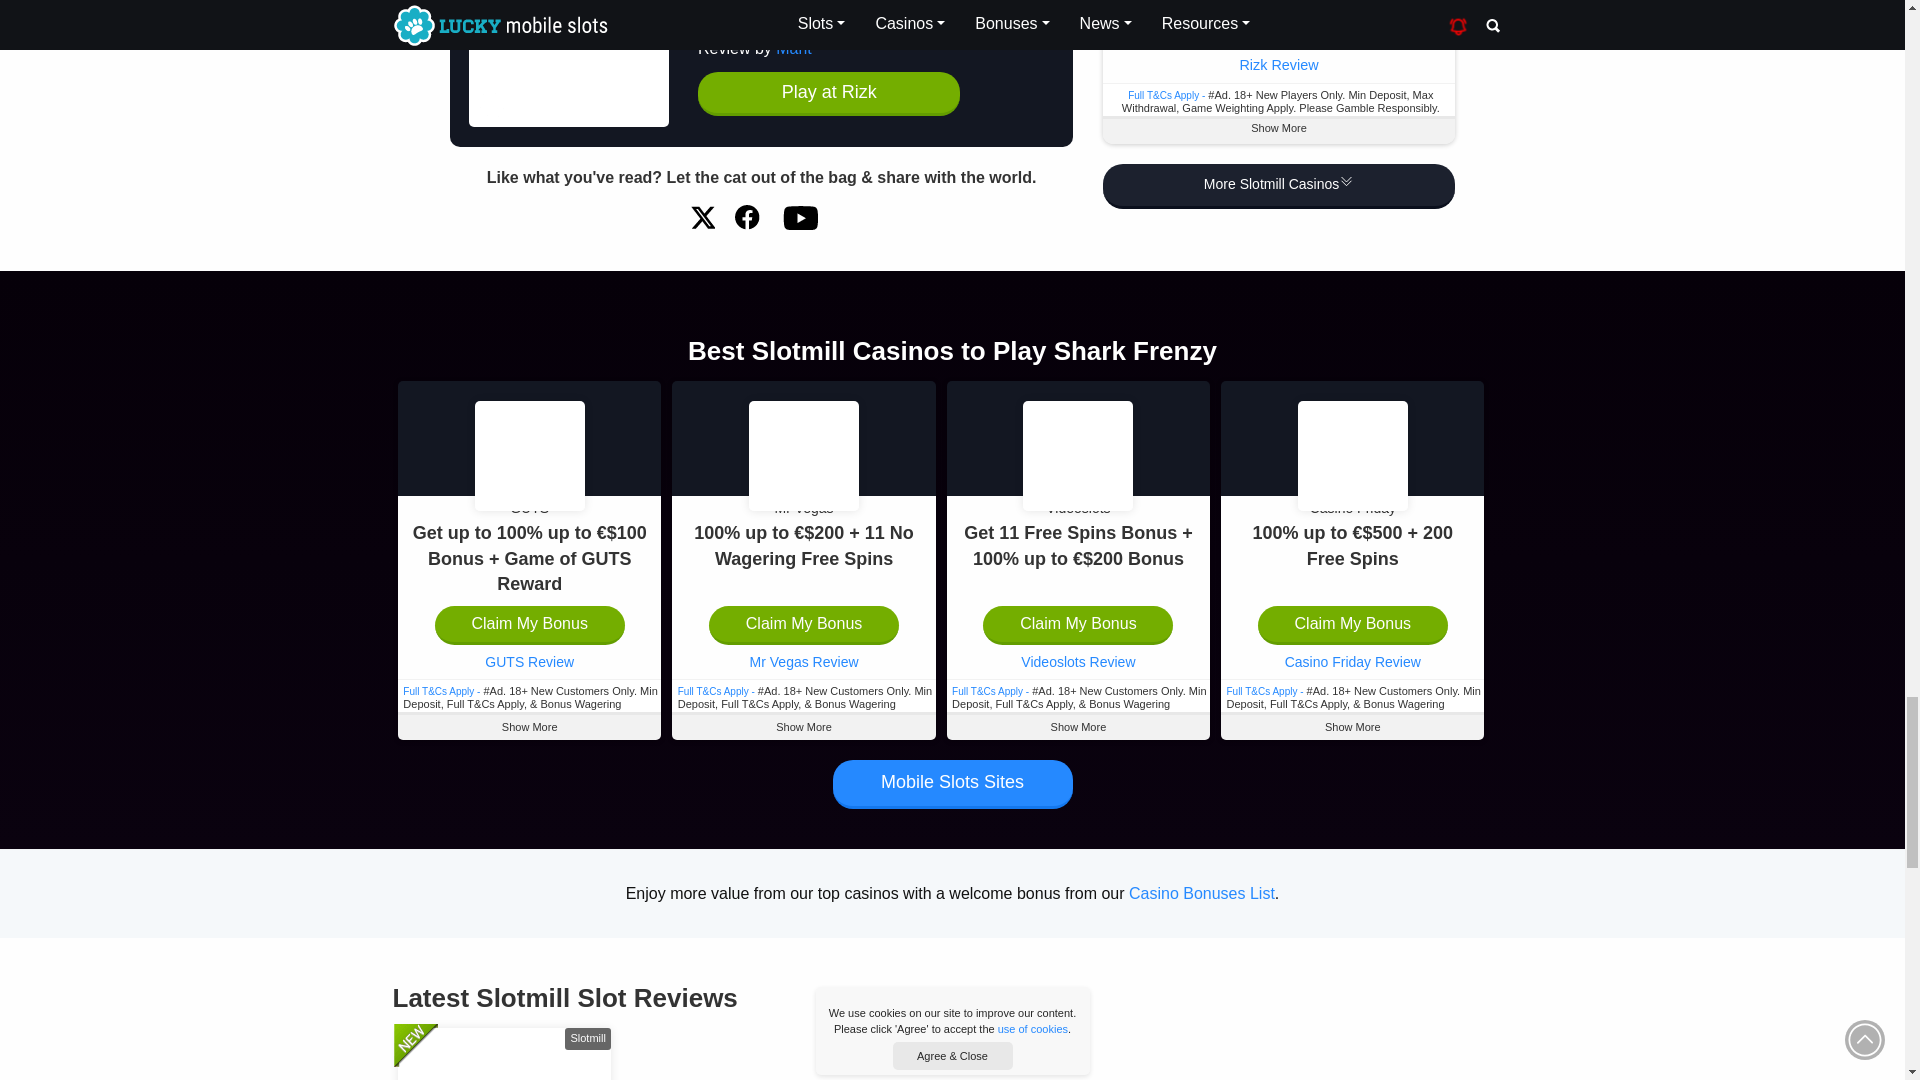 The image size is (1920, 1080). Describe the element at coordinates (799, 217) in the screenshot. I see `LMS Slot Videos` at that location.